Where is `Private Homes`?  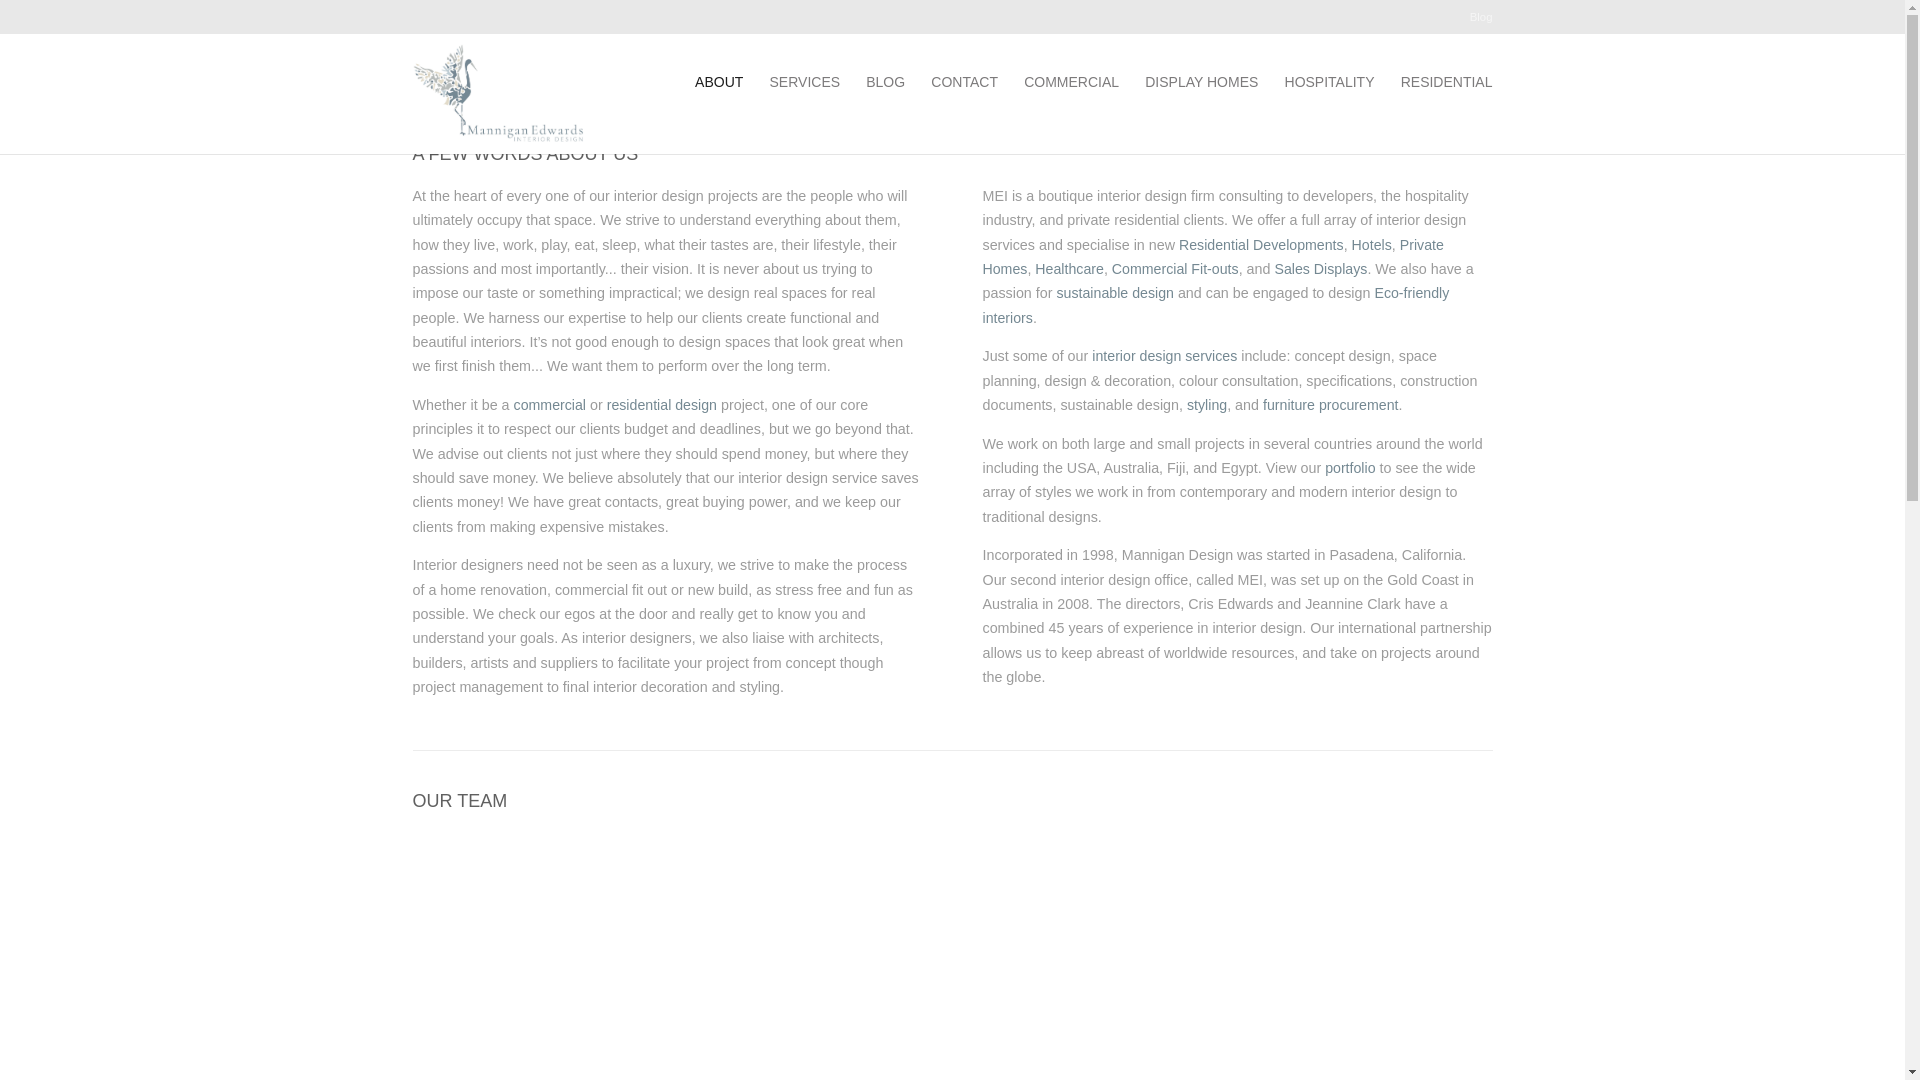
Private Homes is located at coordinates (1212, 257).